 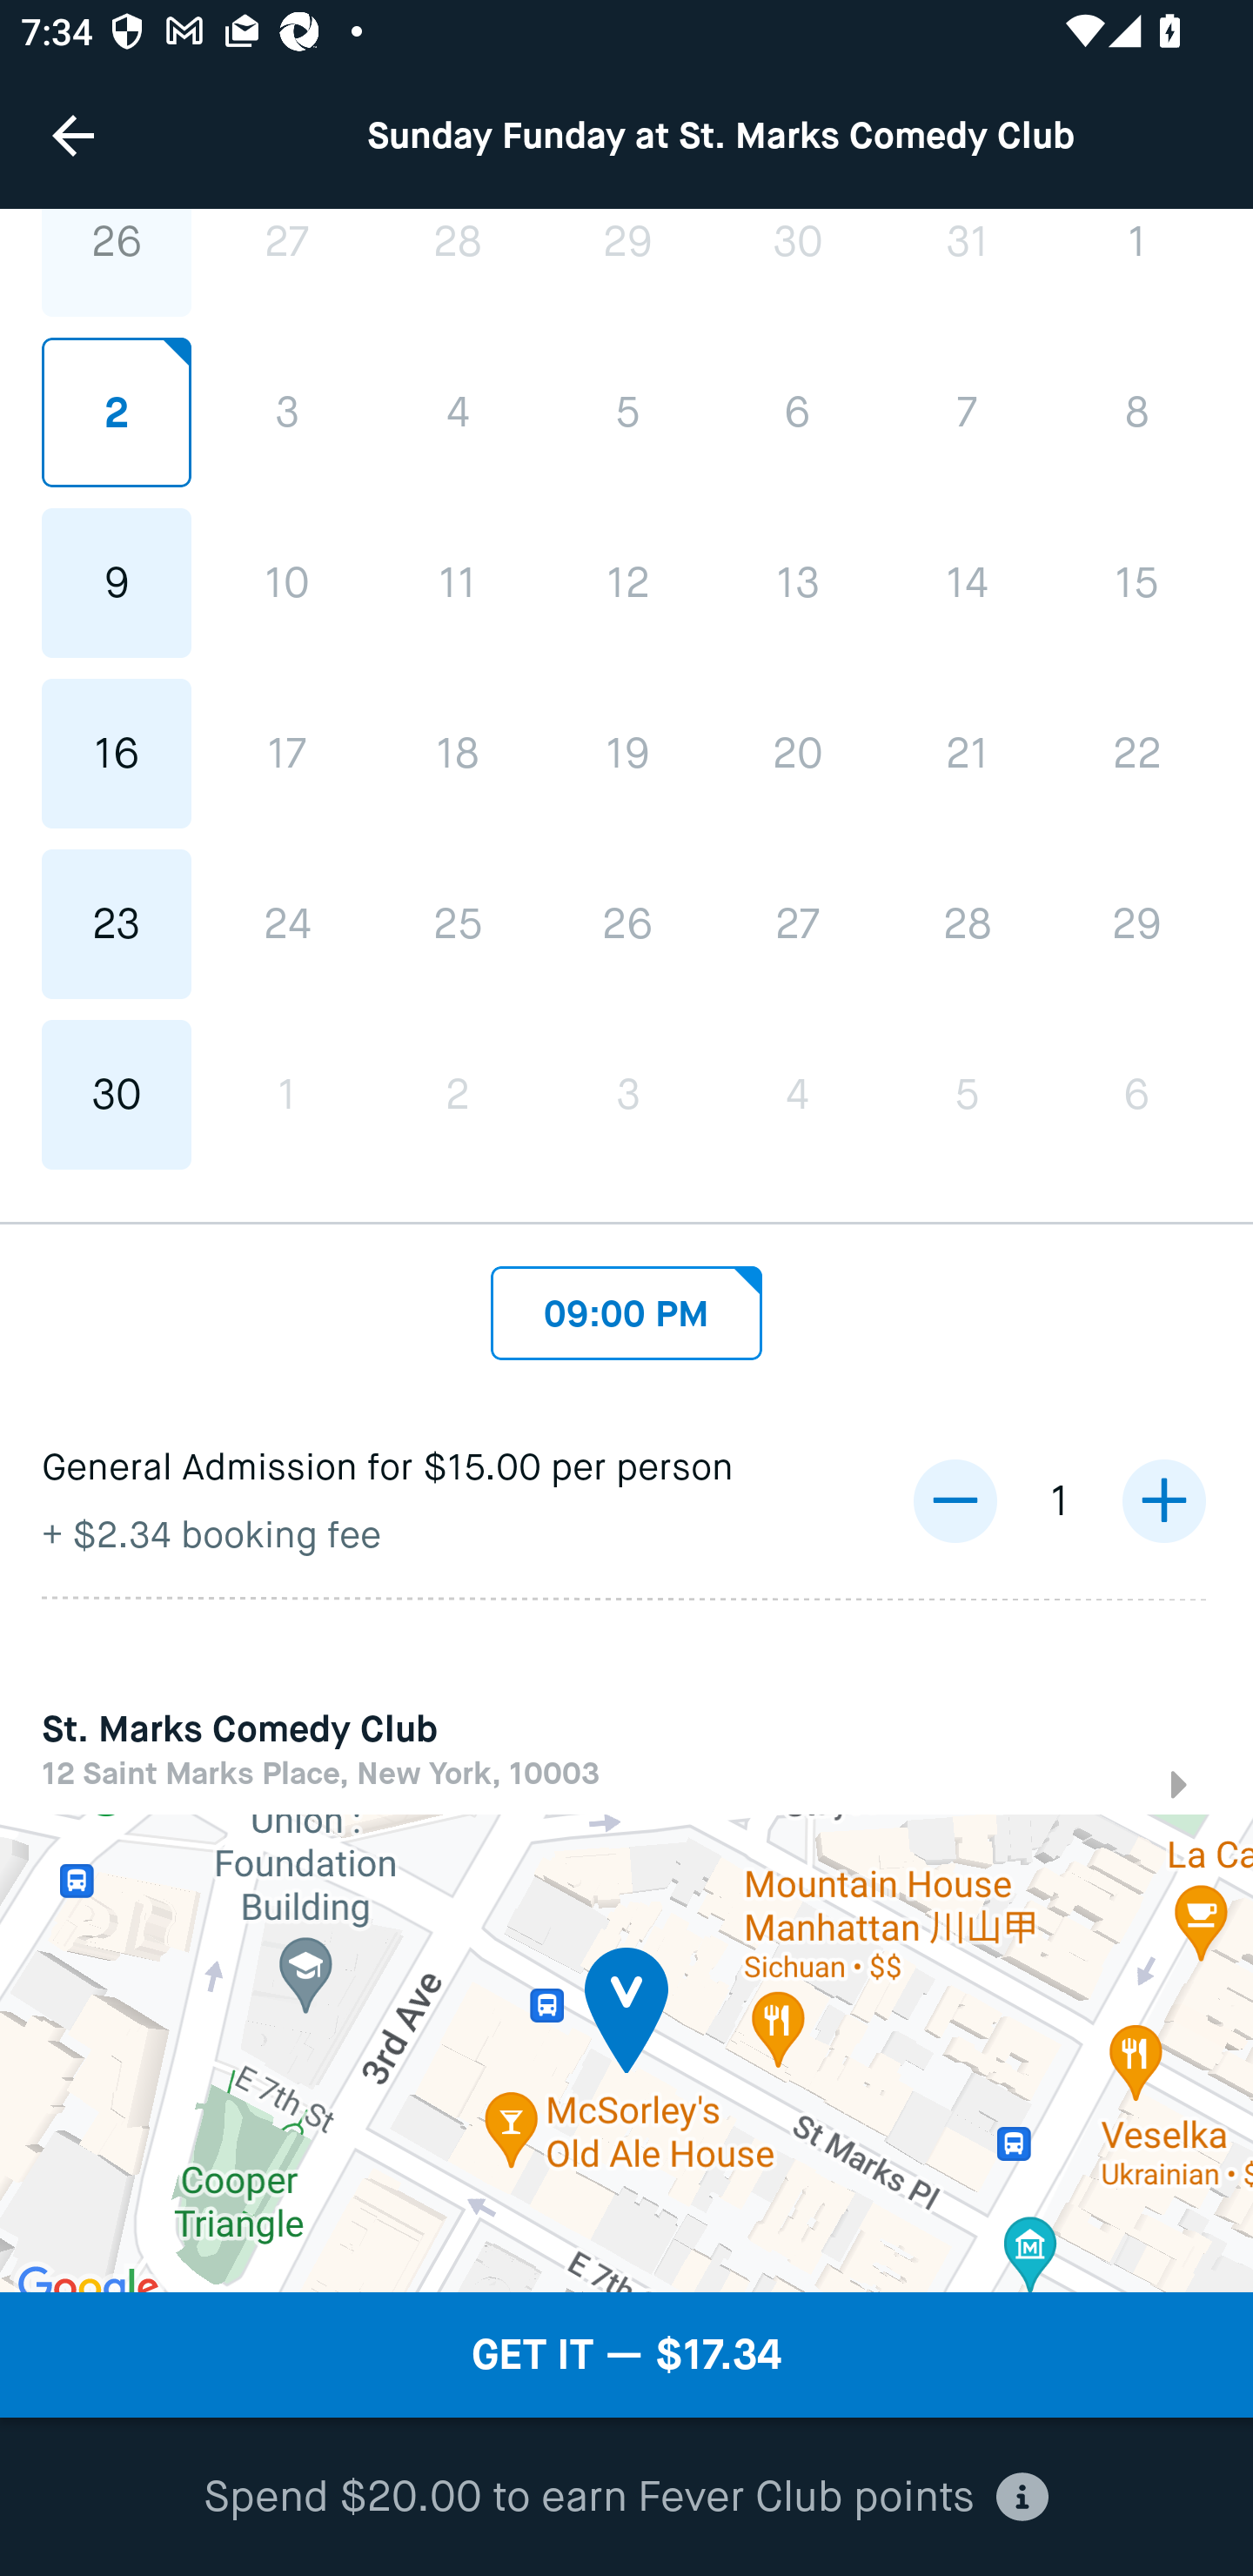 What do you see at coordinates (627, 754) in the screenshot?
I see `19` at bounding box center [627, 754].